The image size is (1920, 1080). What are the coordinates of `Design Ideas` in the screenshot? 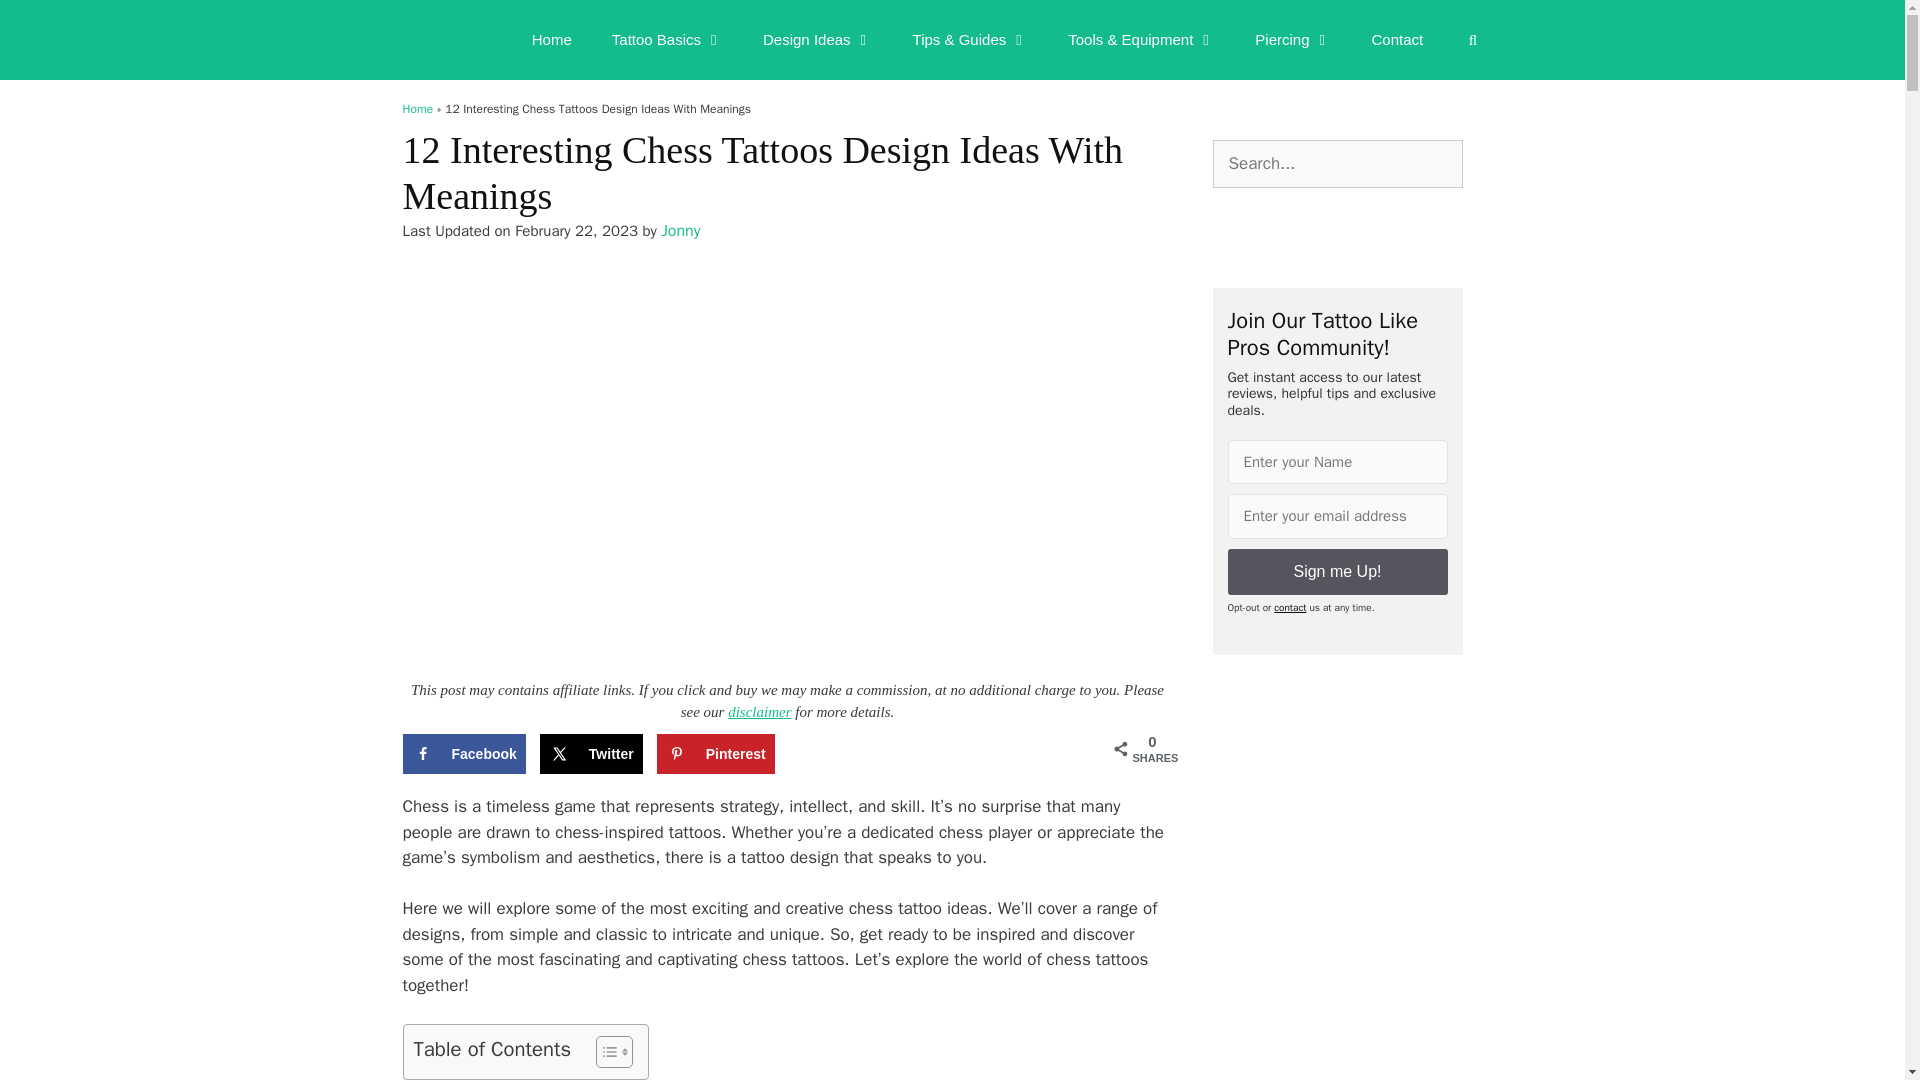 It's located at (818, 40).